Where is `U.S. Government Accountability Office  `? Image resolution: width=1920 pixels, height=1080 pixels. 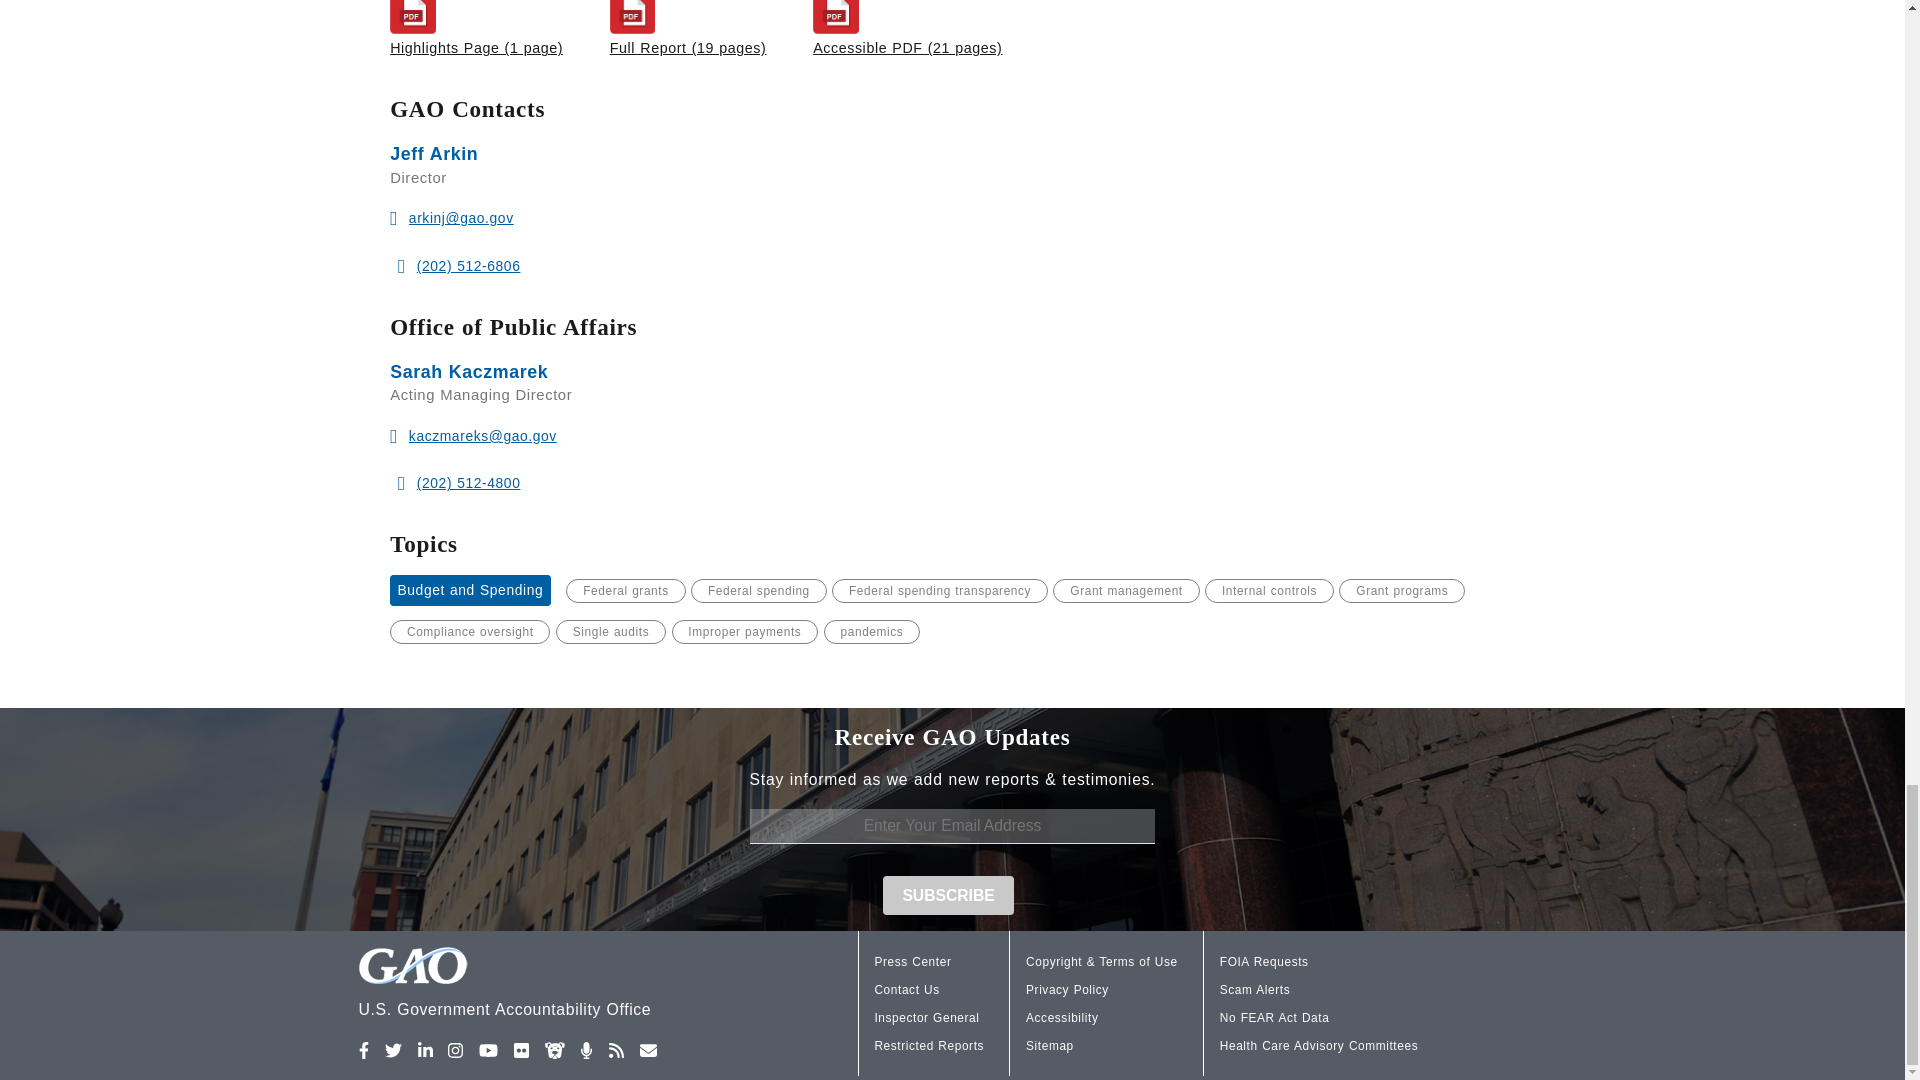
U.S. Government Accountability Office   is located at coordinates (556, 985).